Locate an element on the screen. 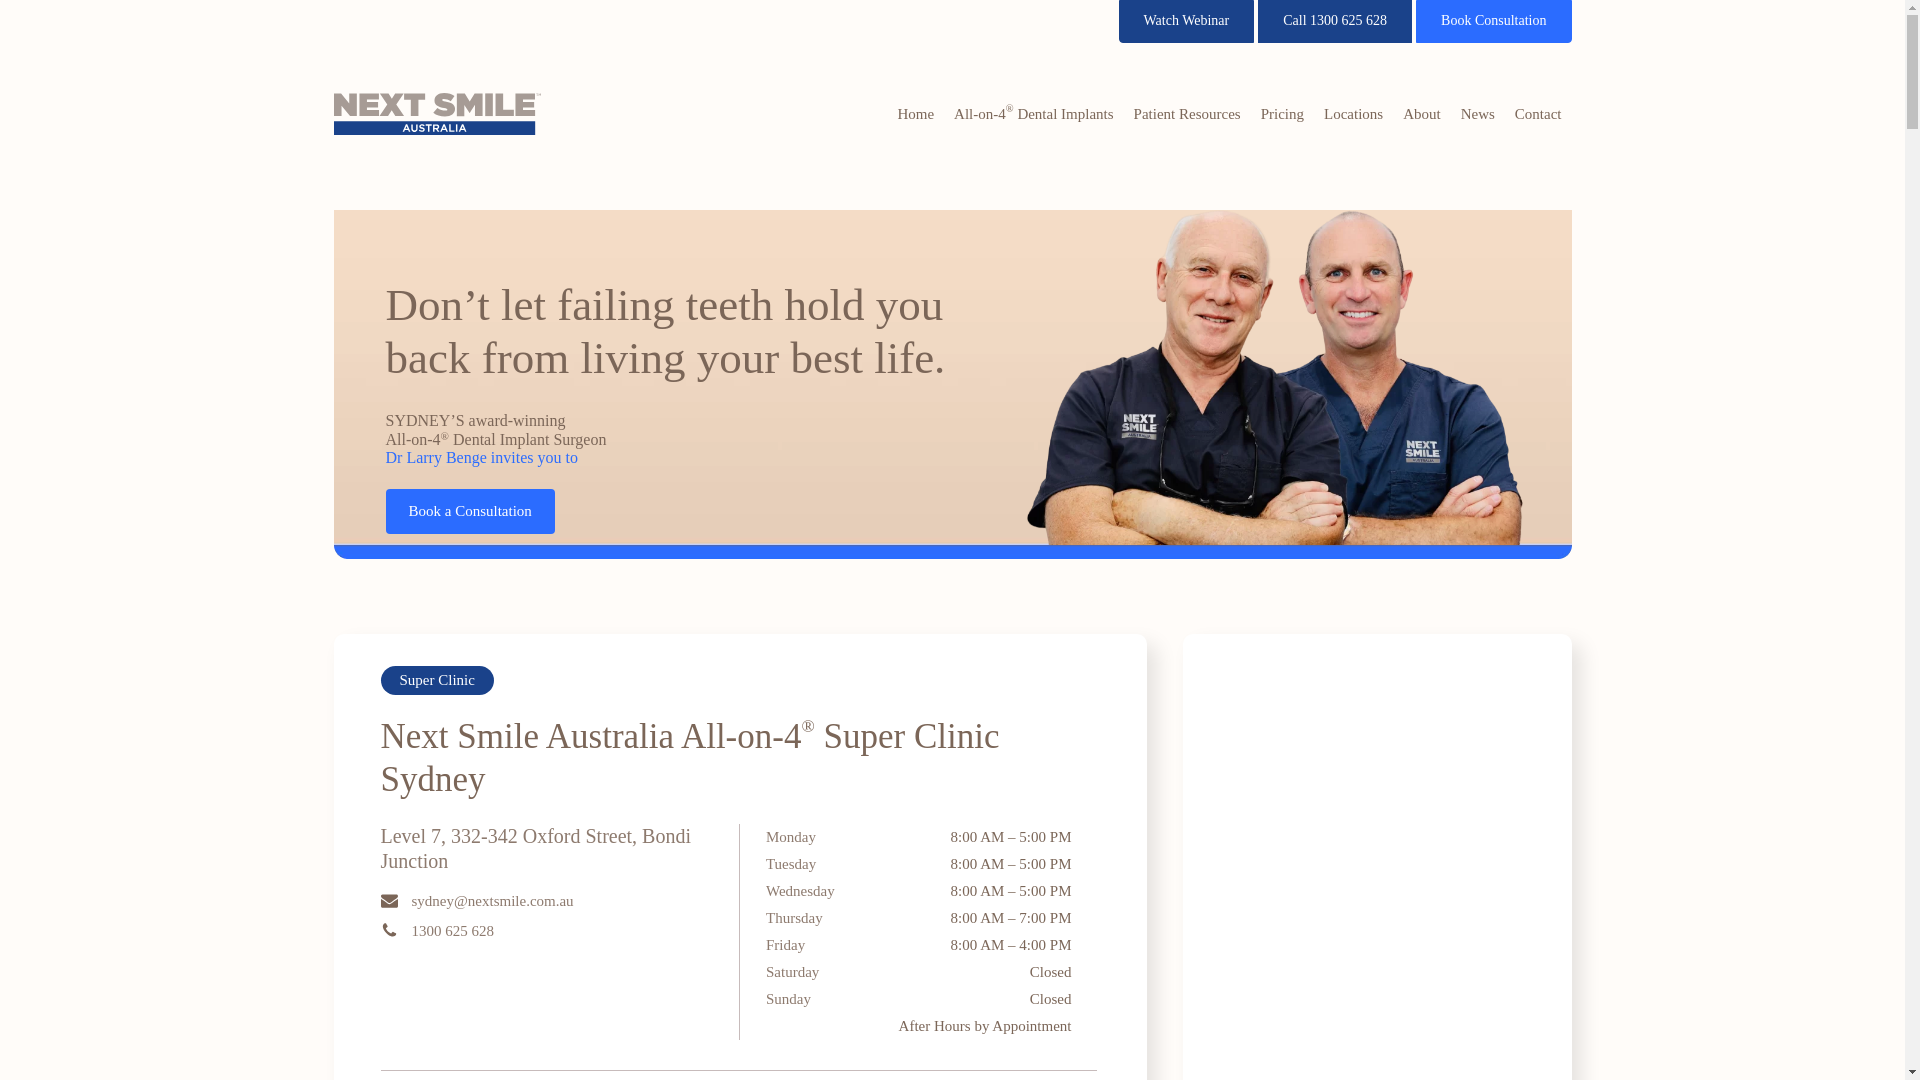 The image size is (1920, 1080). Contact is located at coordinates (1538, 114).